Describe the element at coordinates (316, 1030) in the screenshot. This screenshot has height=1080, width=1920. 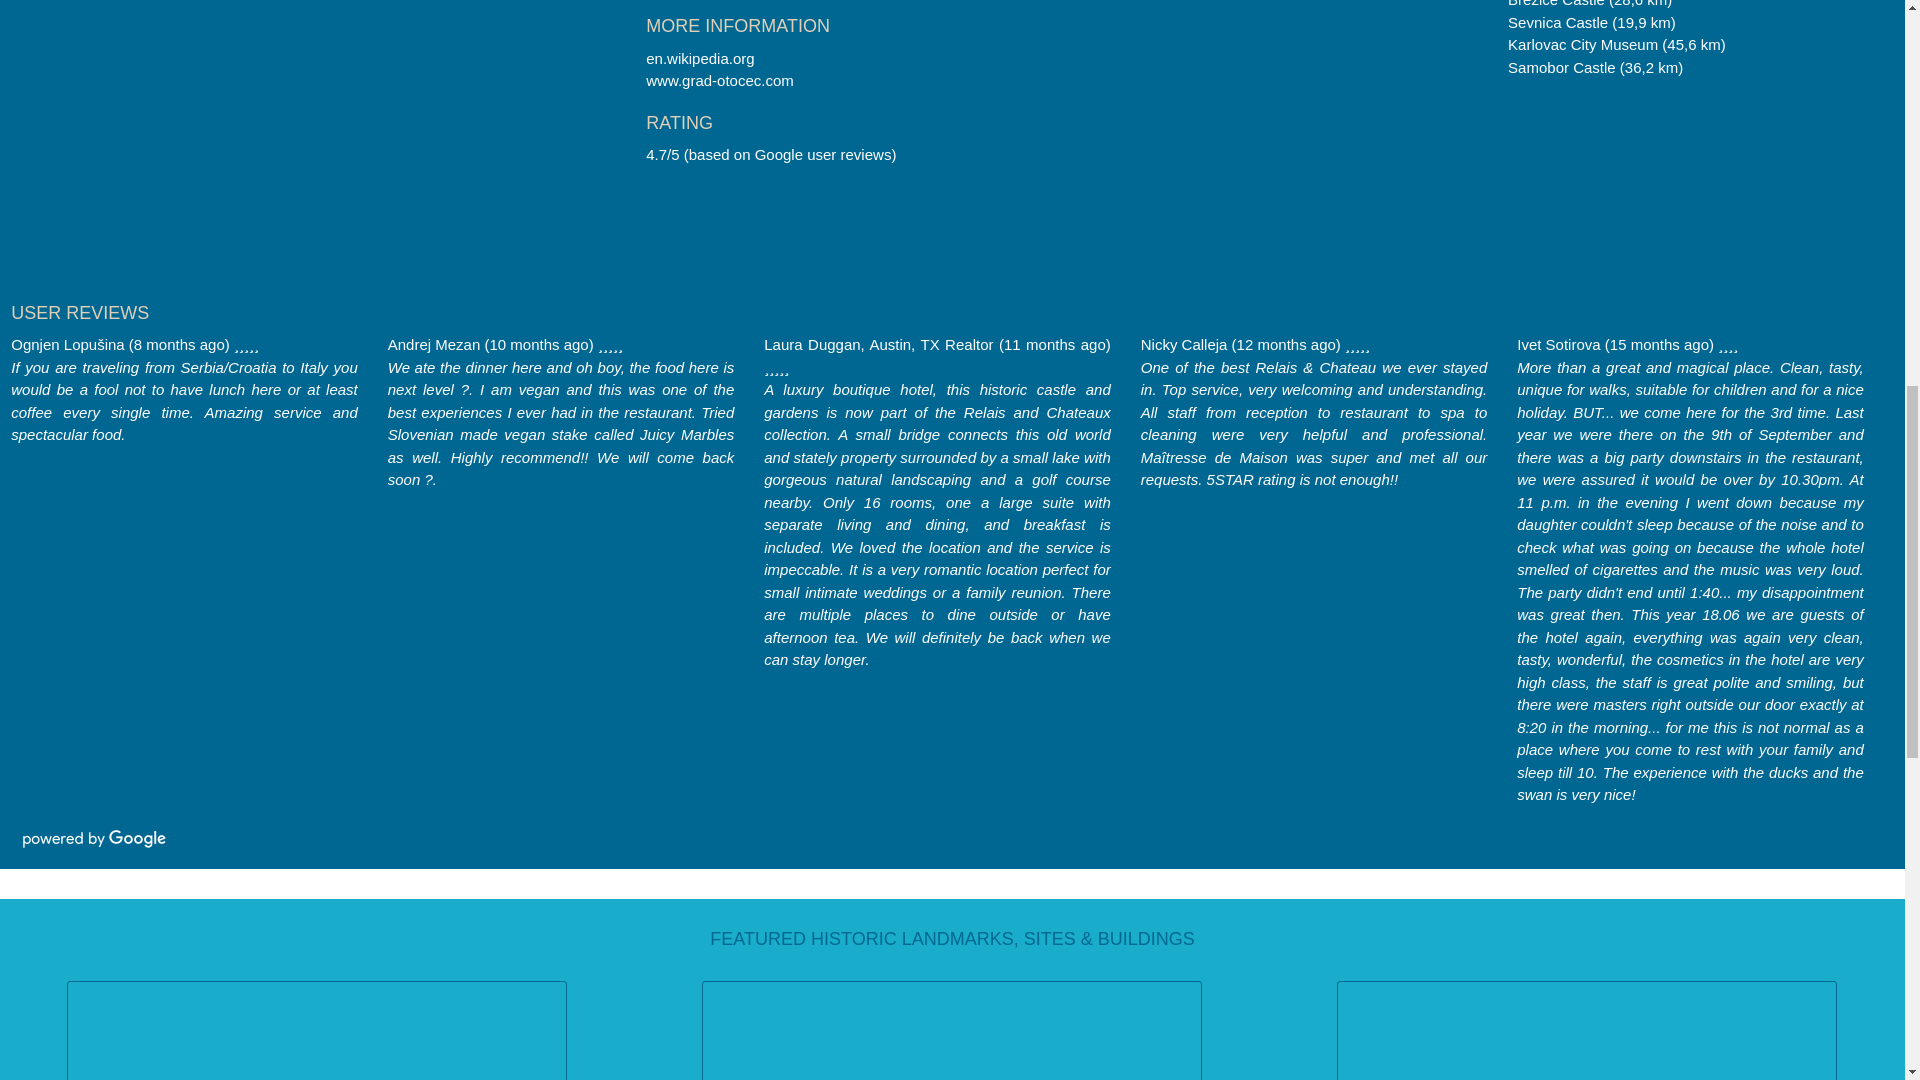
I see `Exploring the History of Northern Poland` at that location.